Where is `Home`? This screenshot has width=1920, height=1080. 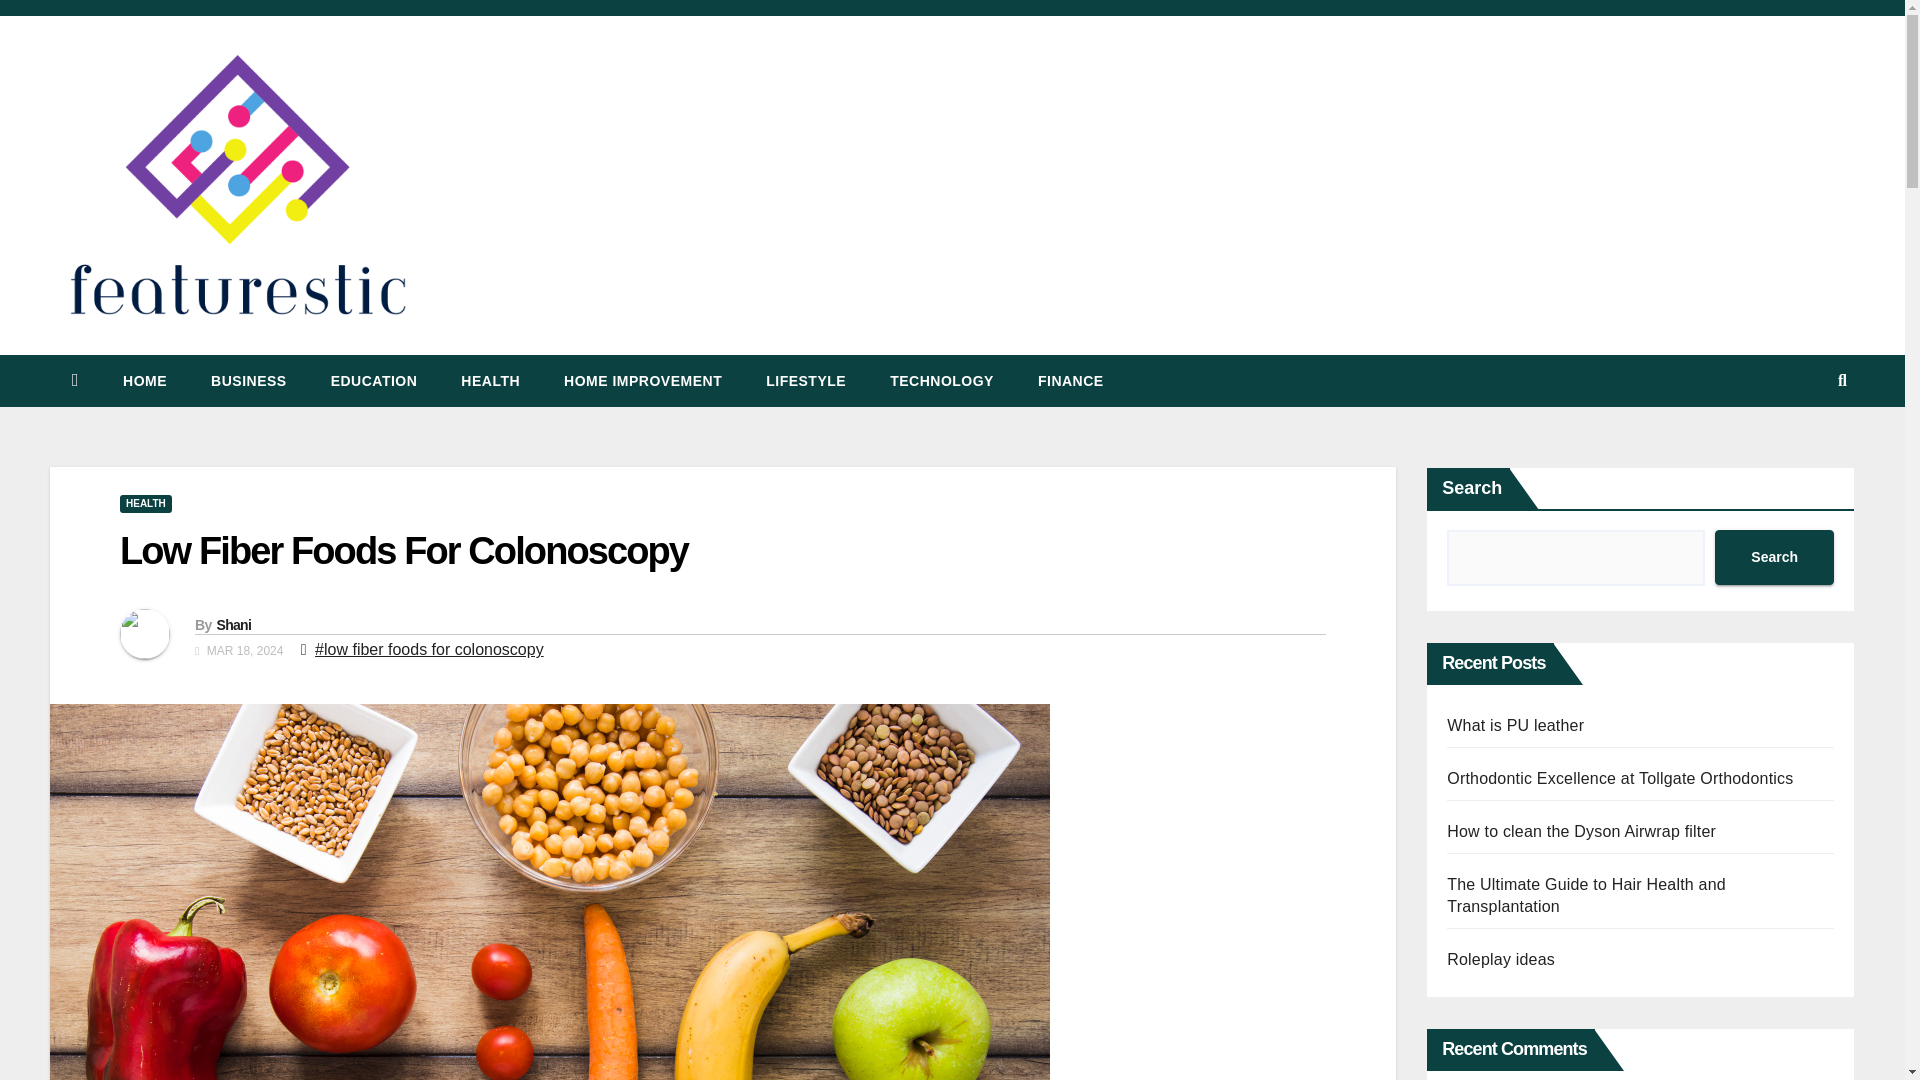
Home is located at coordinates (144, 381).